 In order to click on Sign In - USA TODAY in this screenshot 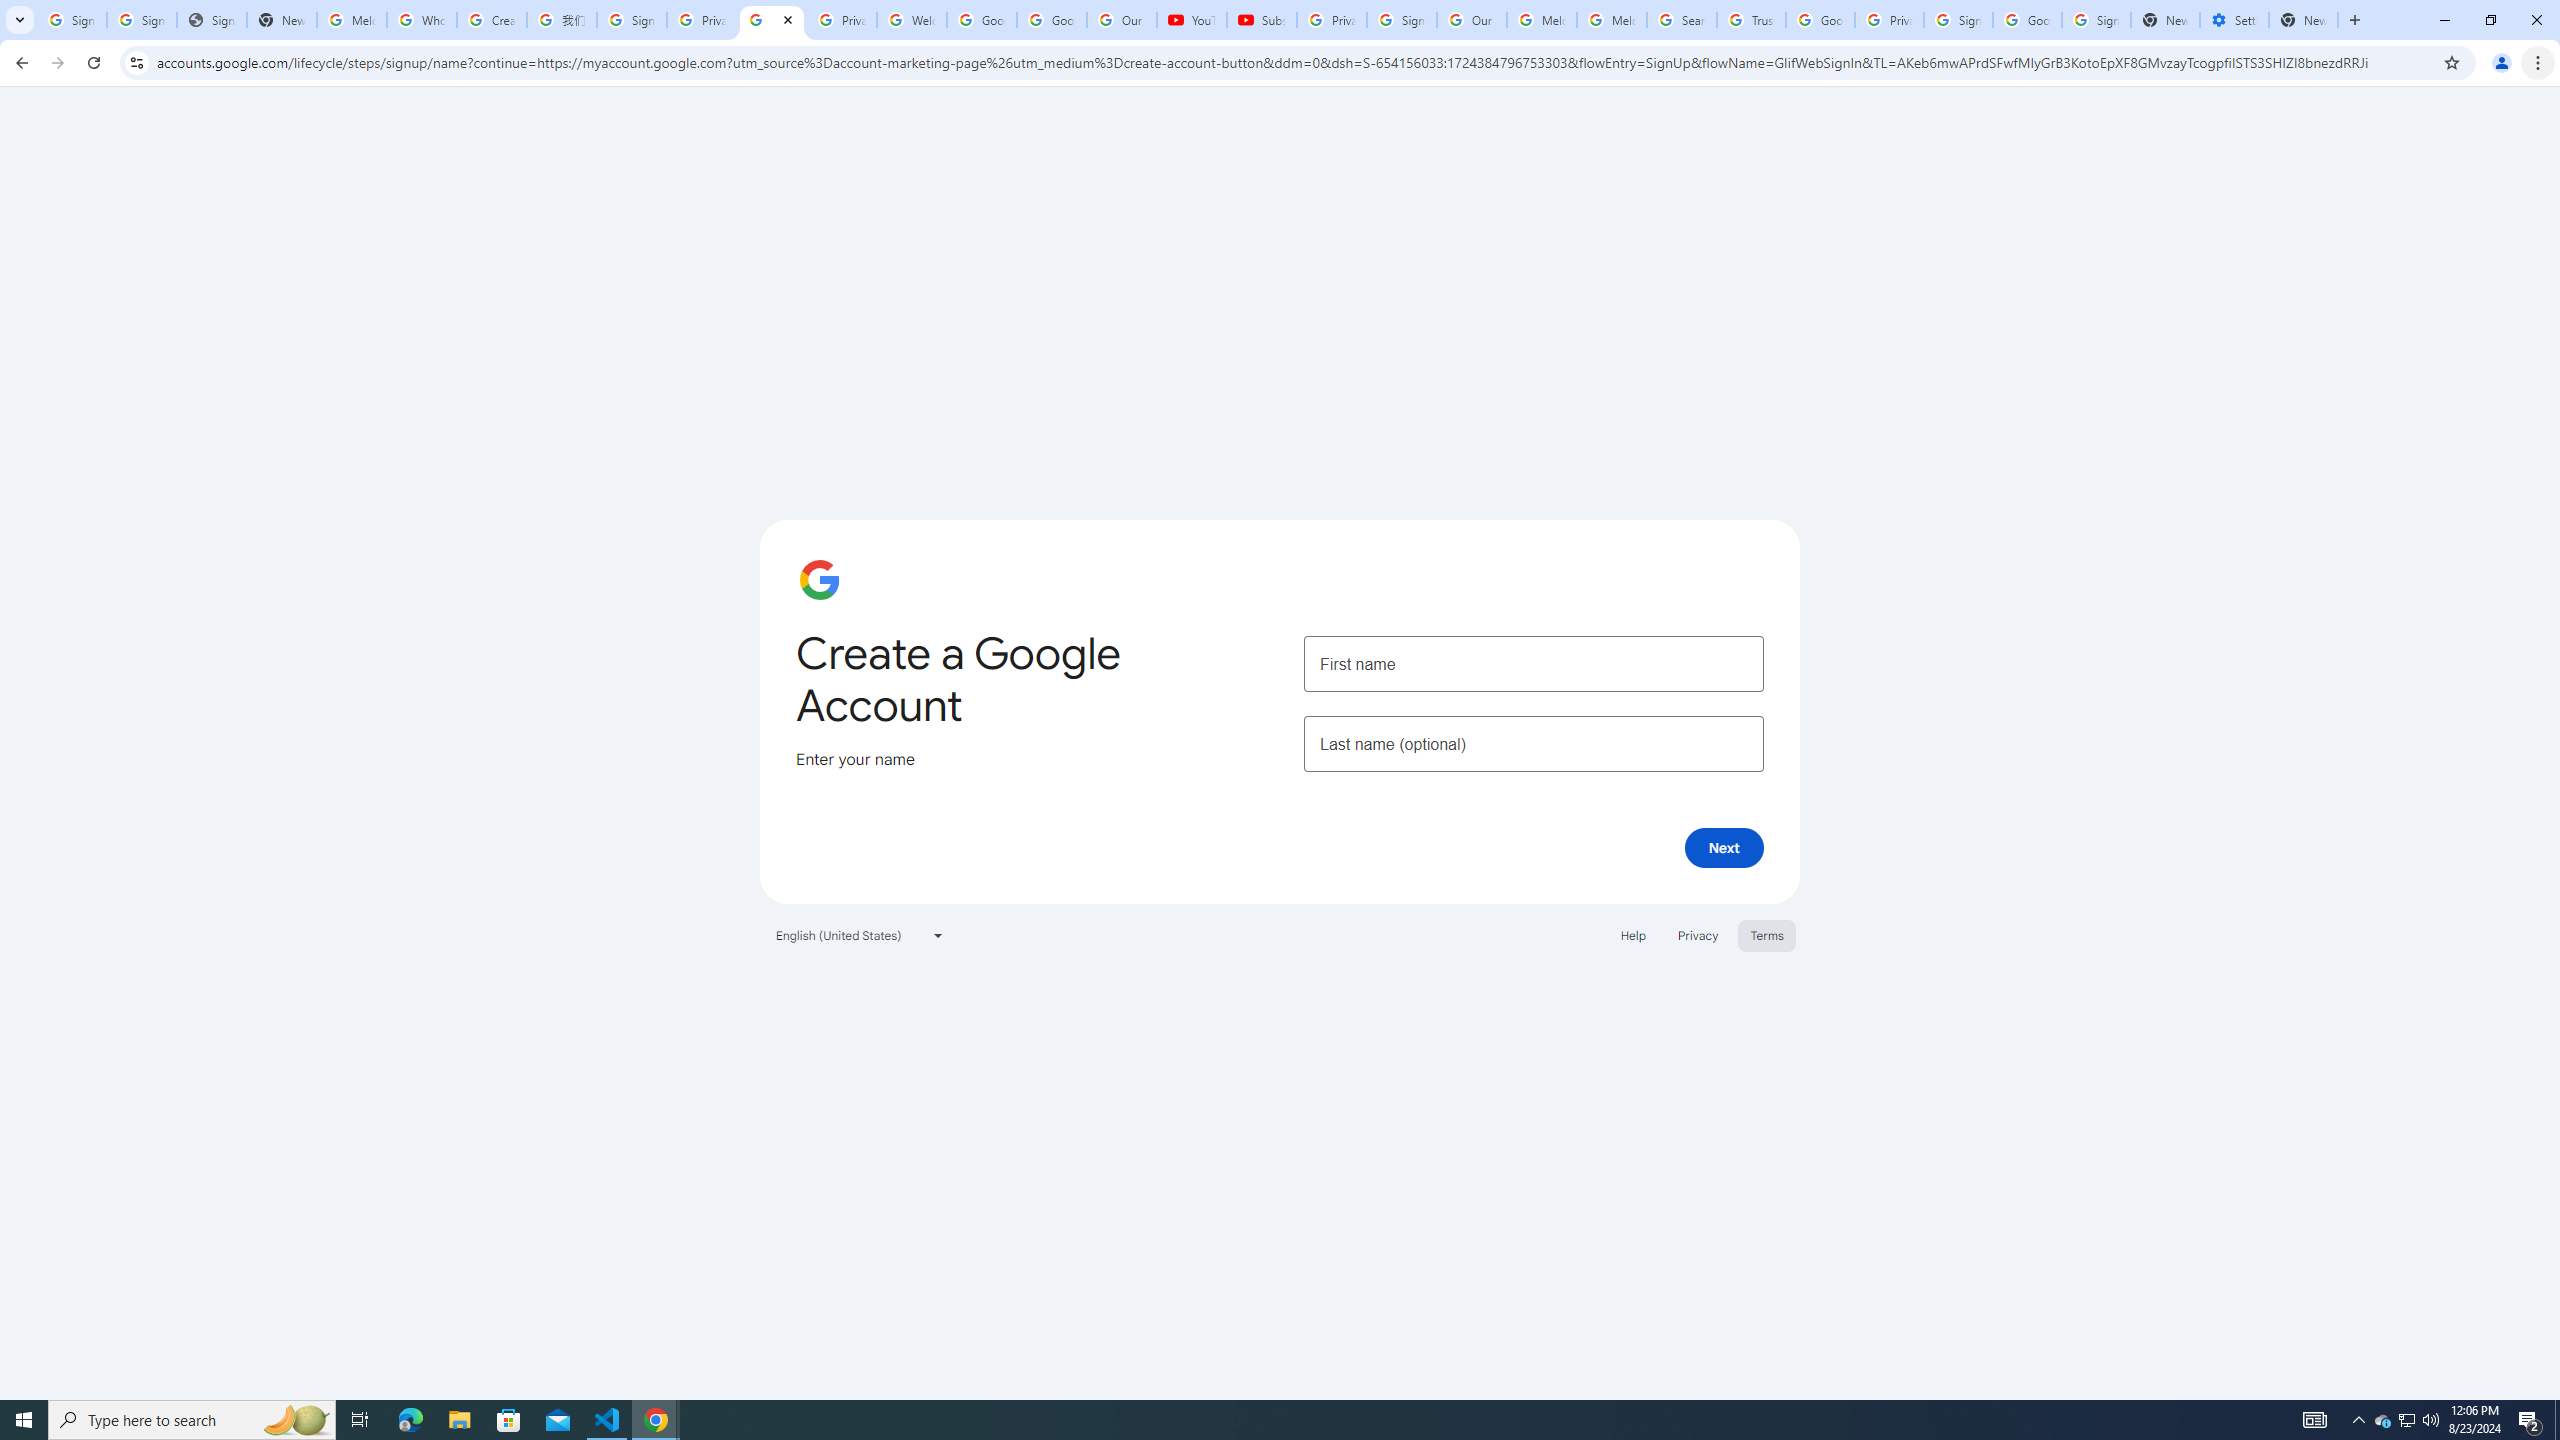, I will do `click(212, 20)`.